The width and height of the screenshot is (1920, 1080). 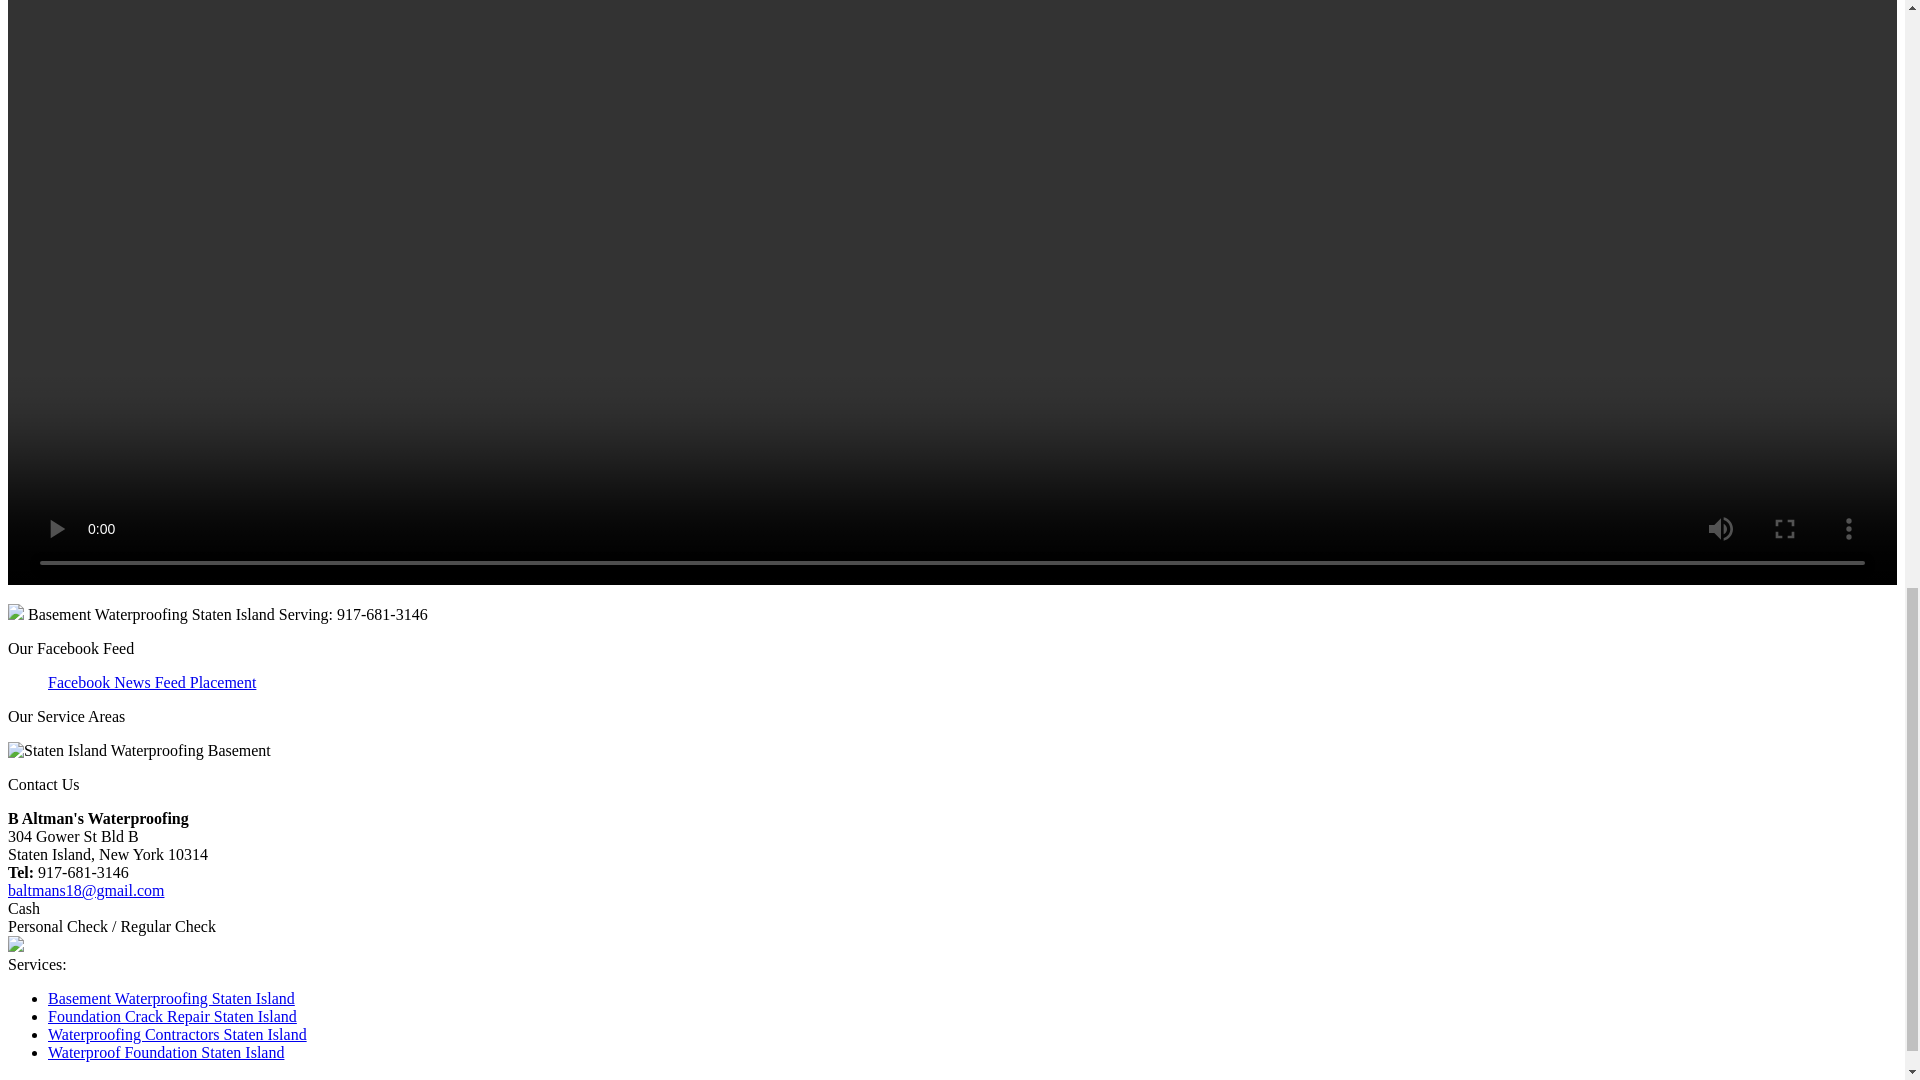 What do you see at coordinates (178, 1034) in the screenshot?
I see `Waterproofing Contractors Staten Island` at bounding box center [178, 1034].